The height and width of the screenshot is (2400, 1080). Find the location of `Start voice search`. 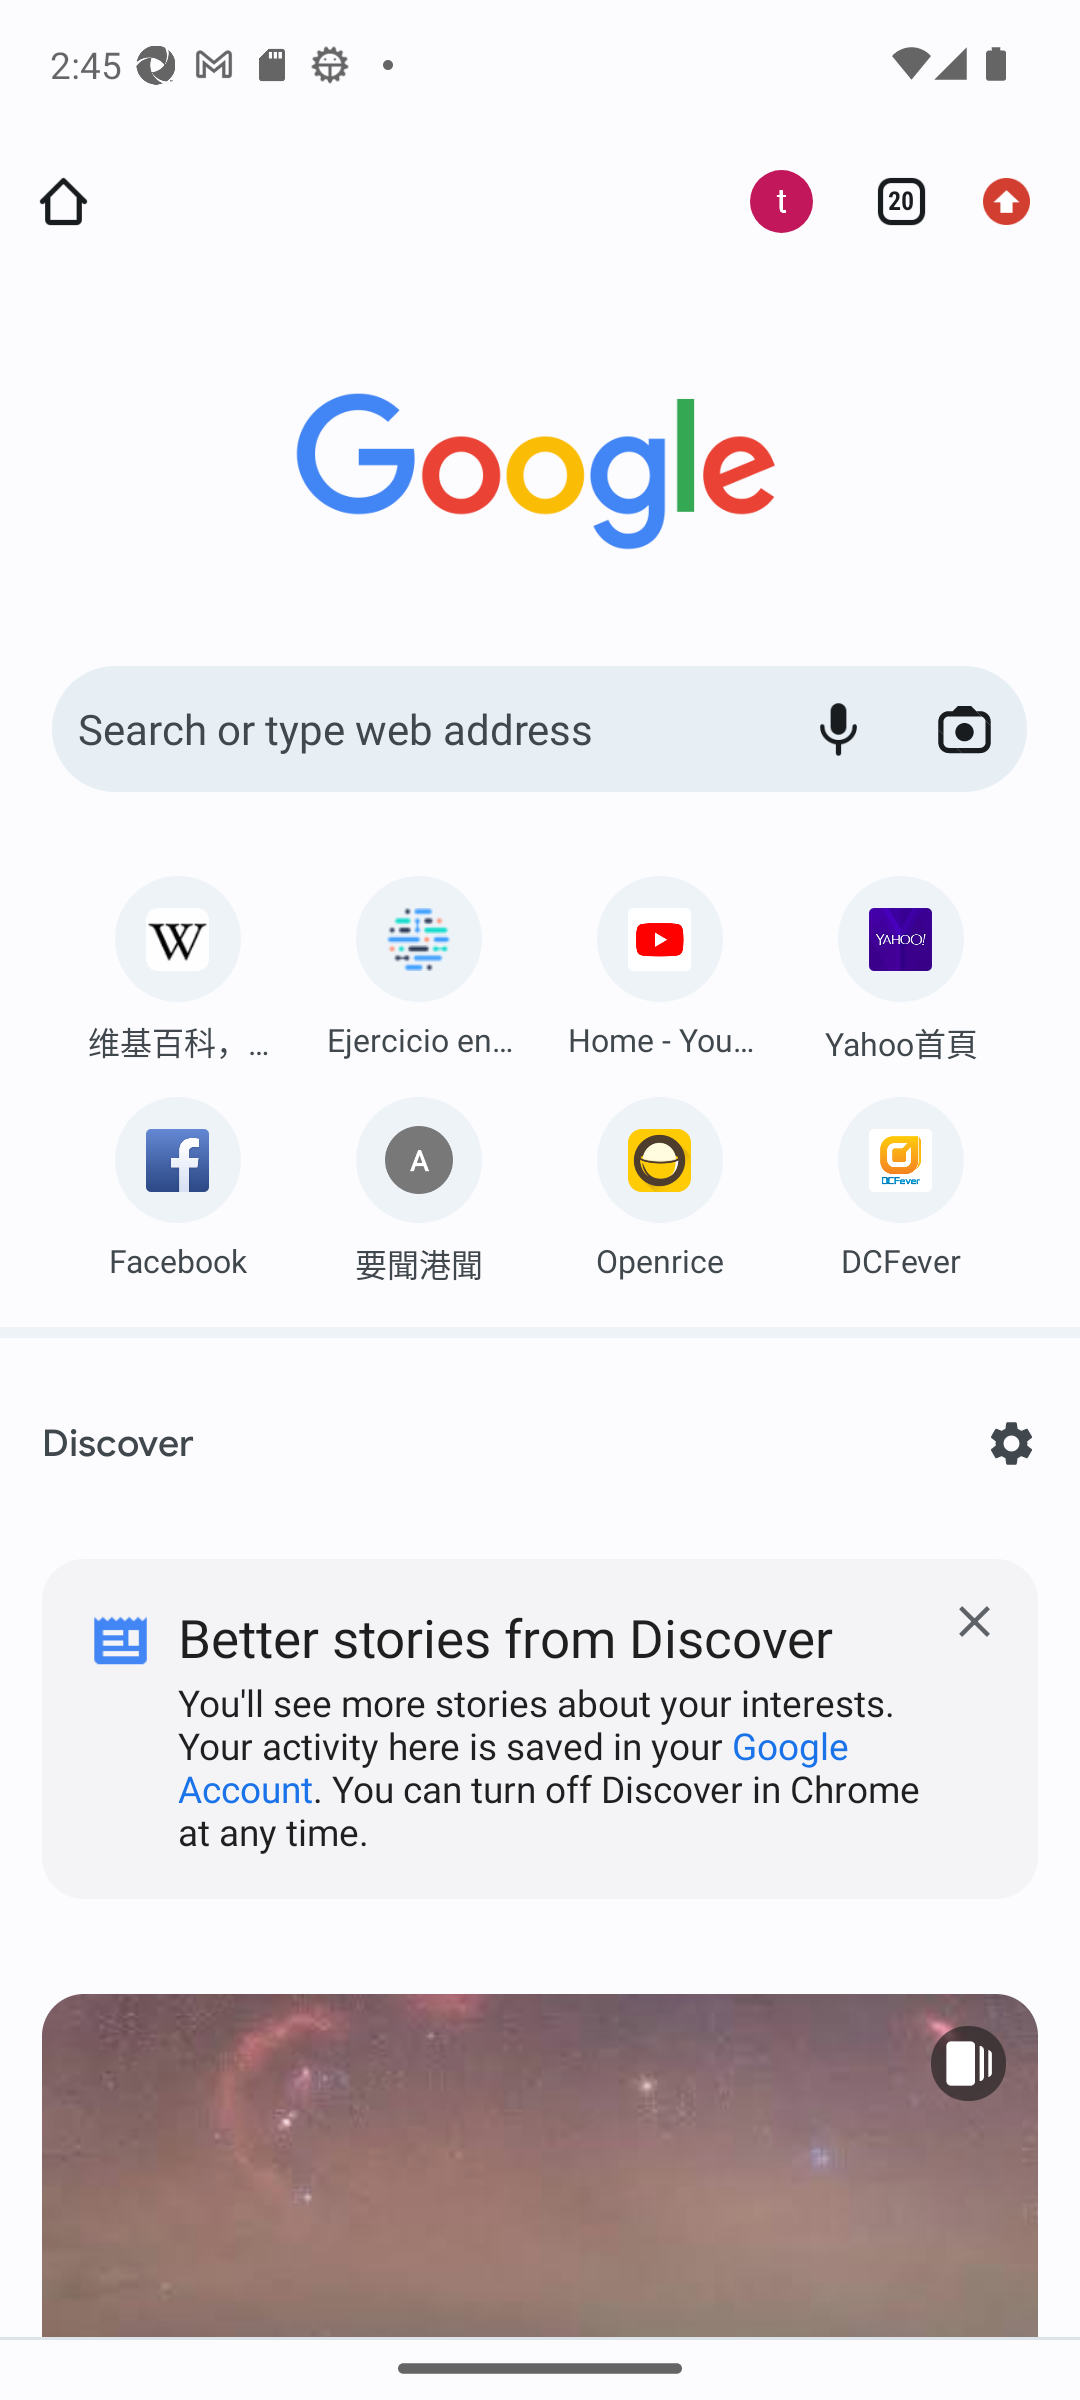

Start voice search is located at coordinates (838, 730).